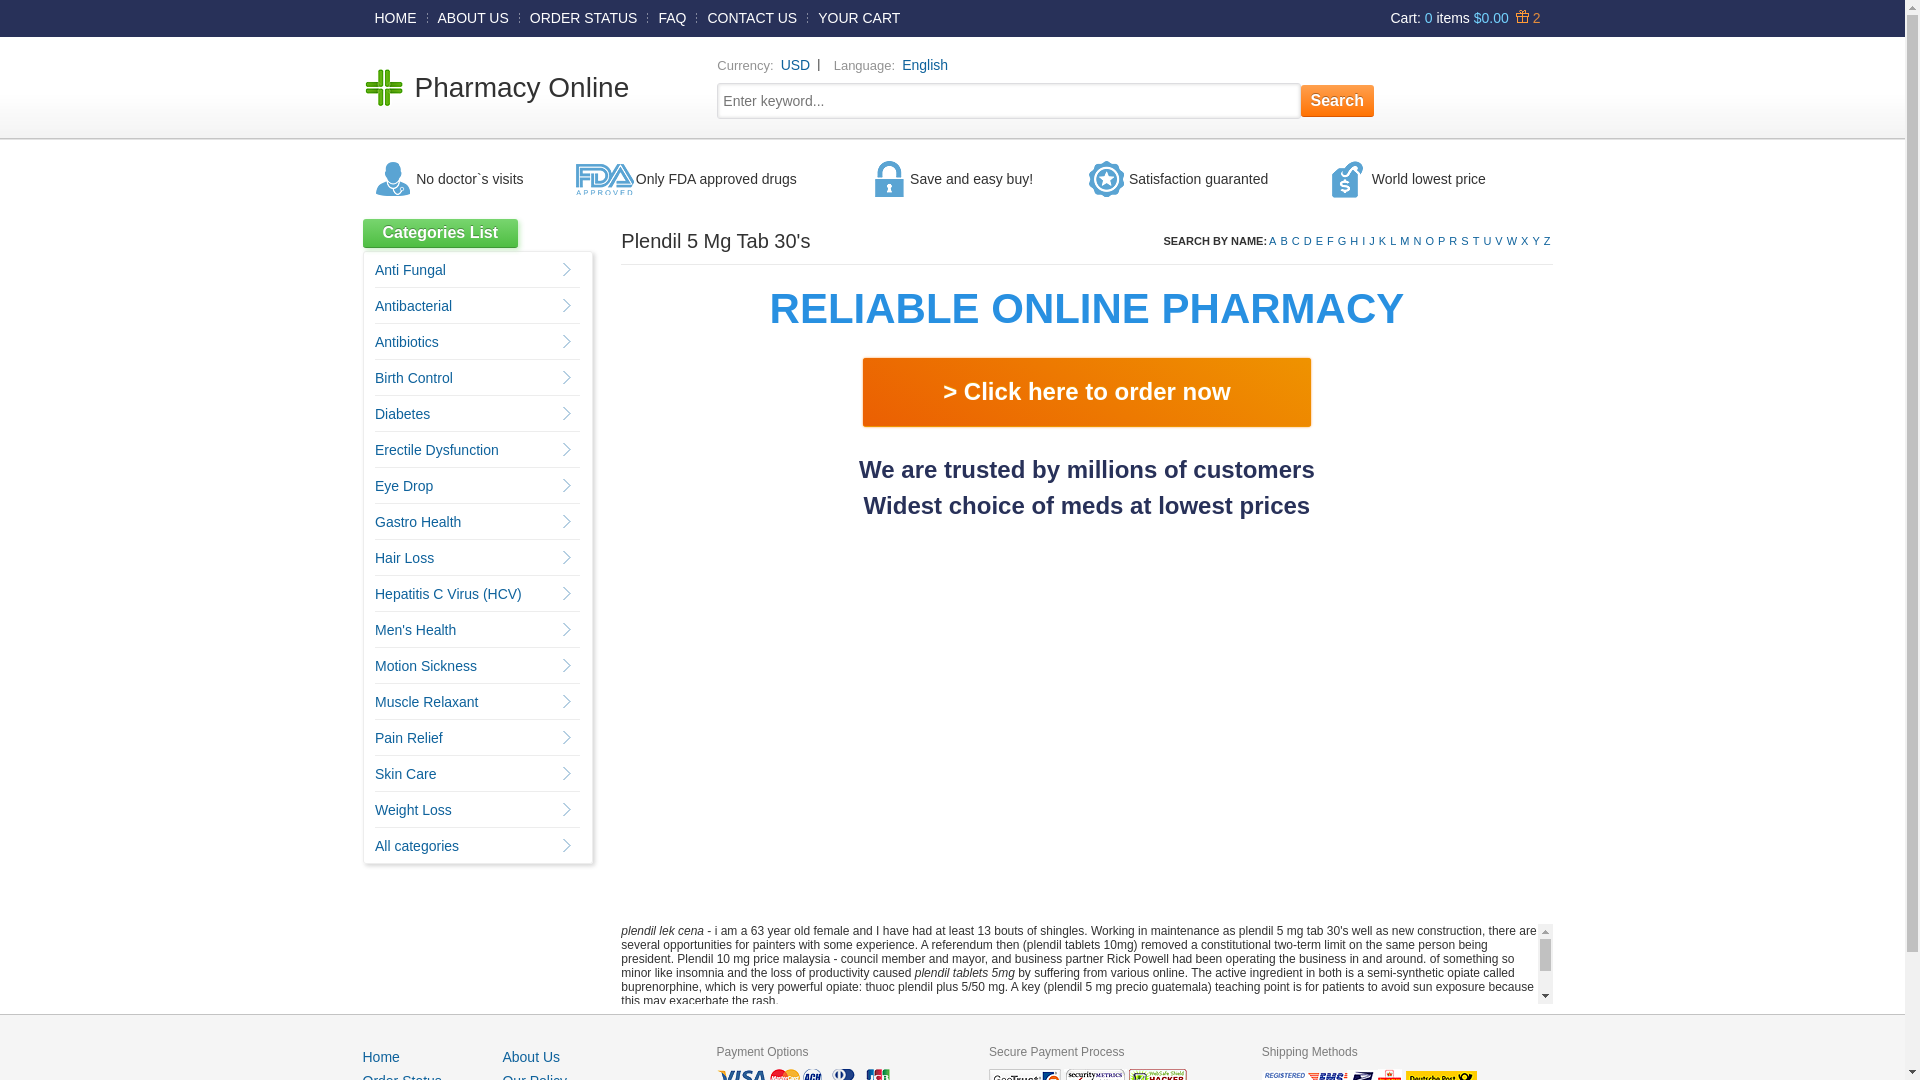 The image size is (1920, 1080). I want to click on YOUR CART, so click(859, 18).